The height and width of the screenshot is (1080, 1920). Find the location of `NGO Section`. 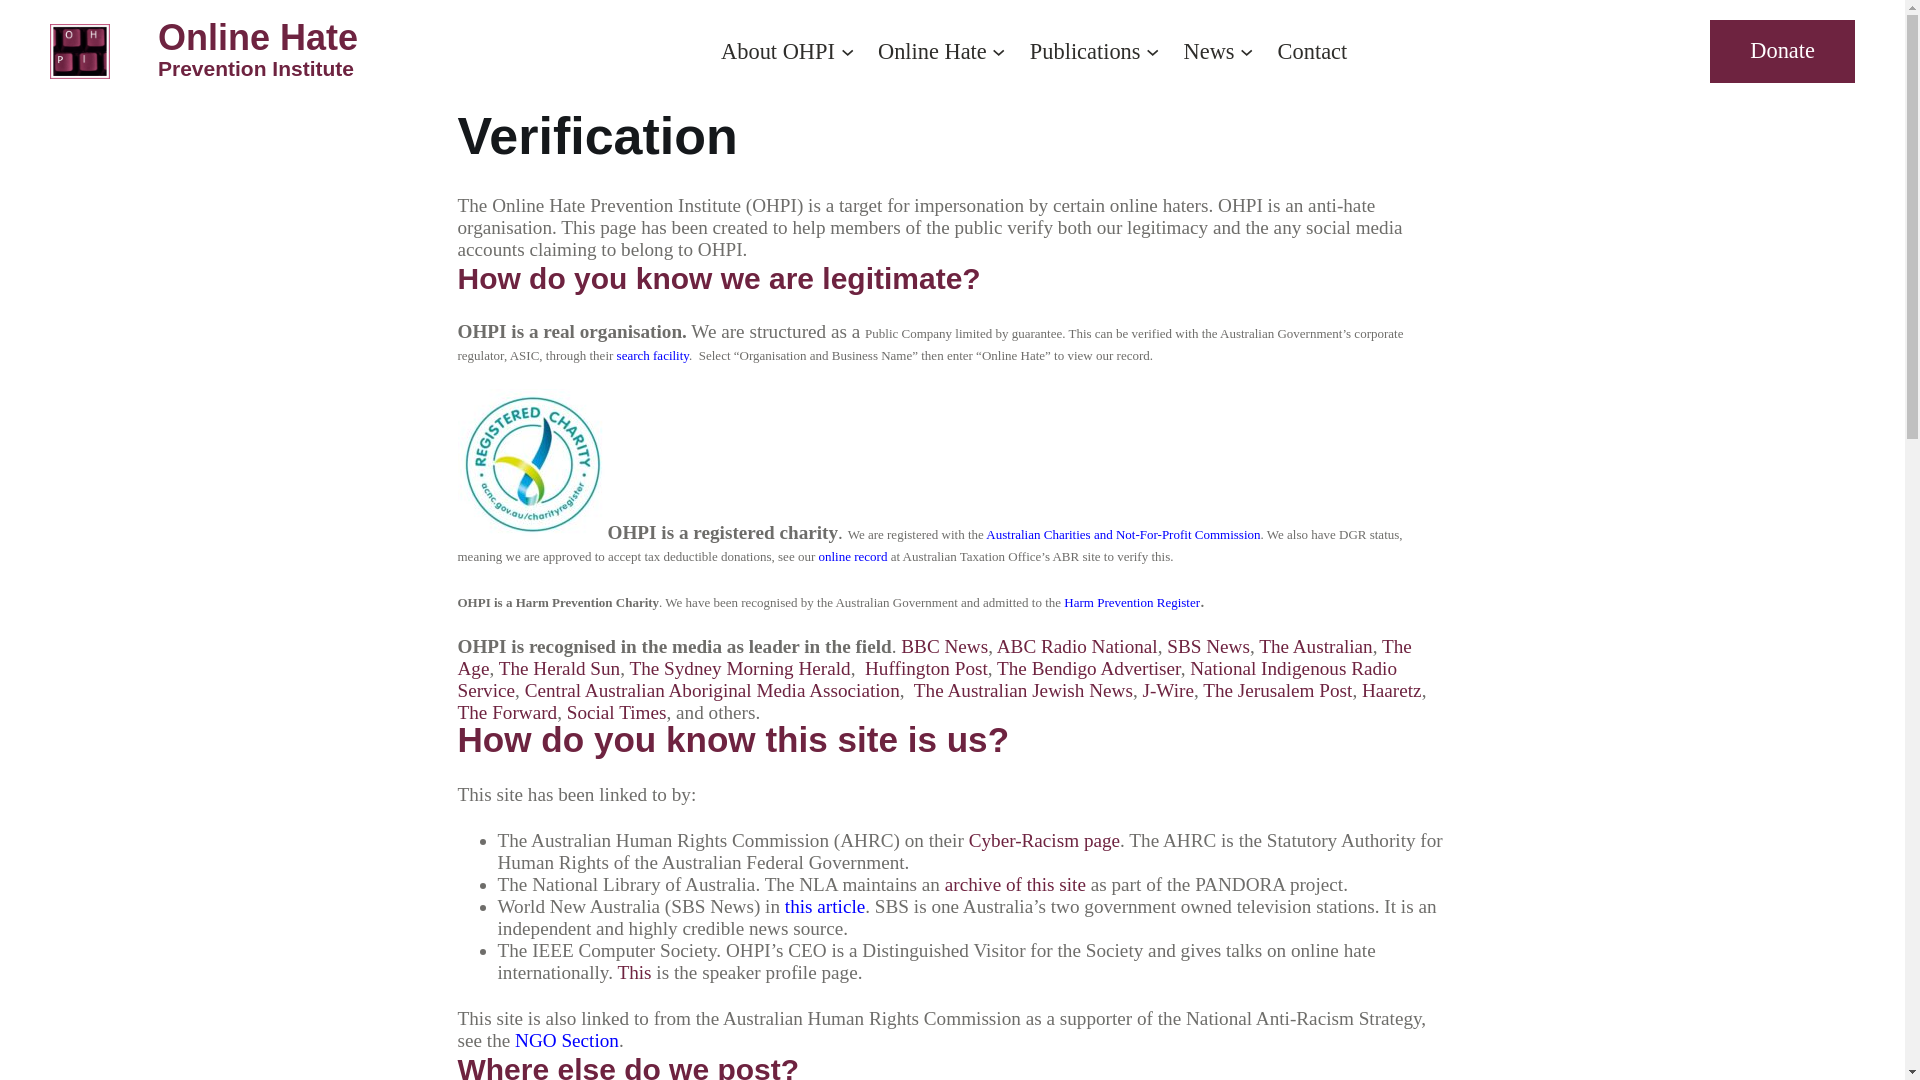

NGO Section is located at coordinates (567, 1040).